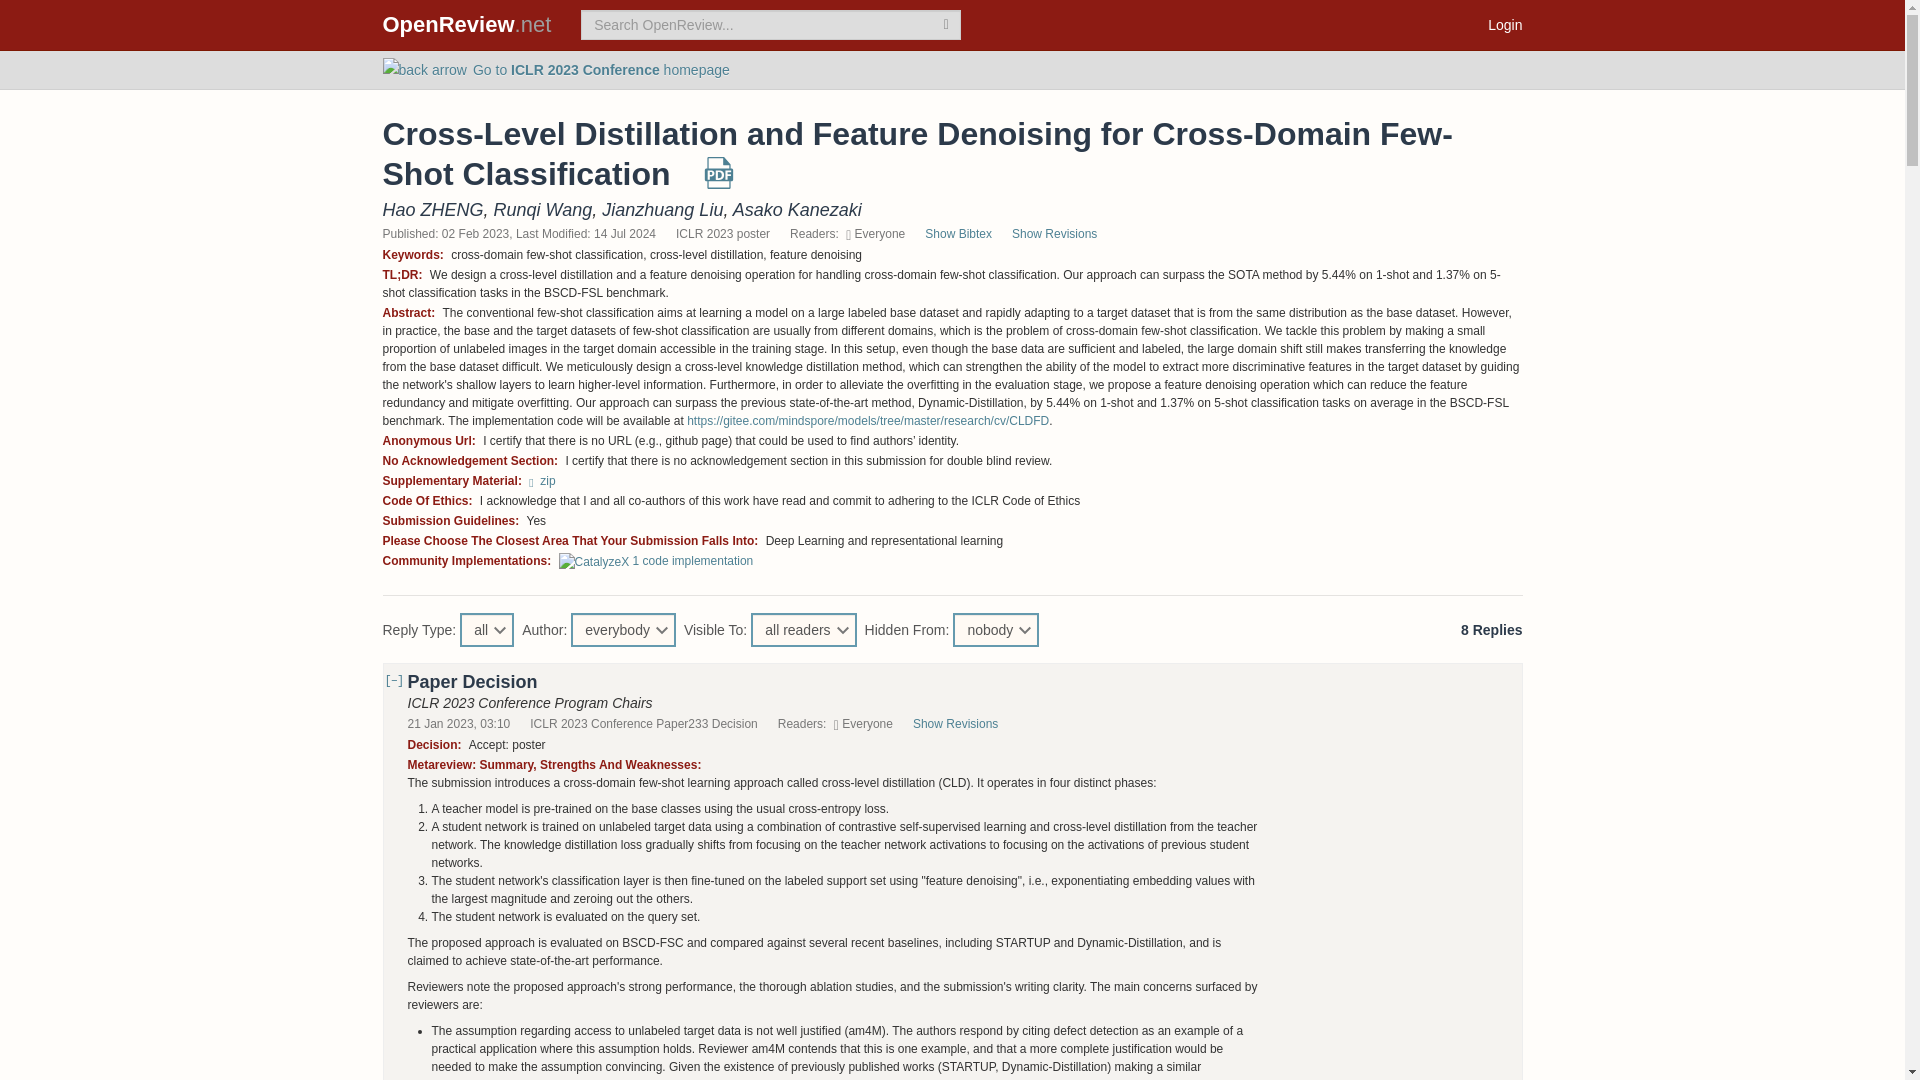  Describe the element at coordinates (965, 724) in the screenshot. I see `Show Revisions` at that location.